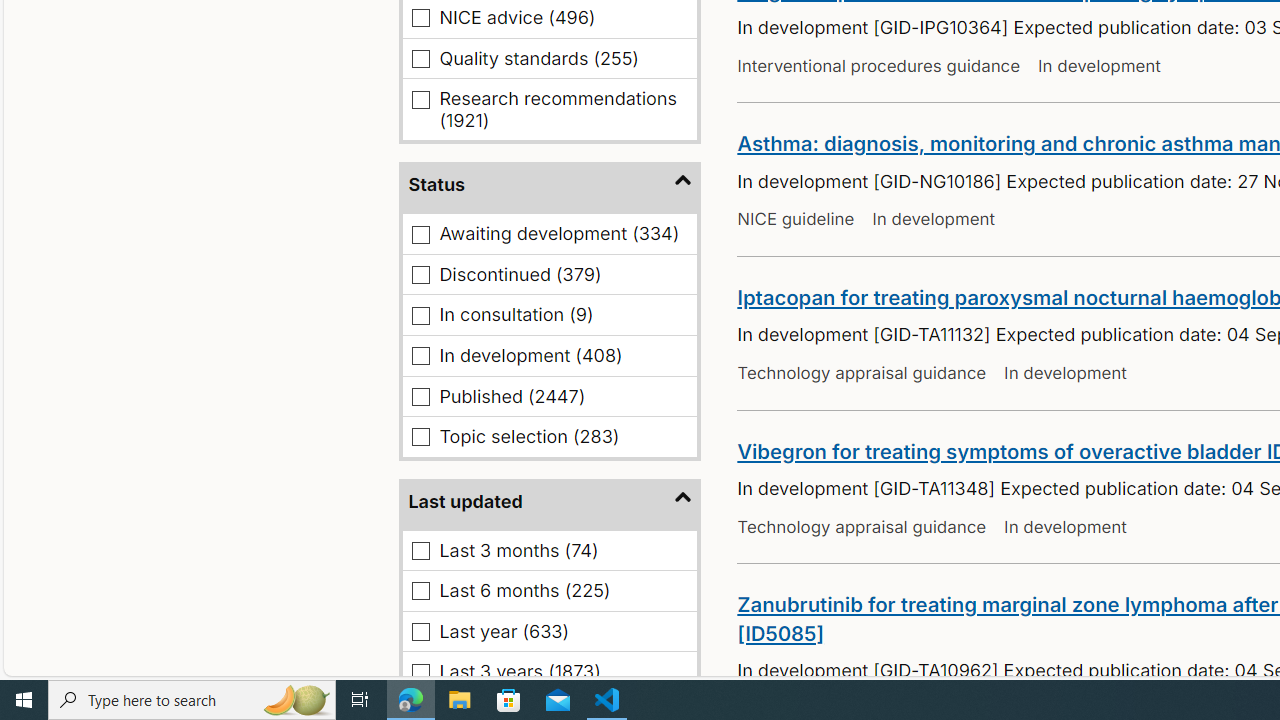 Image resolution: width=1280 pixels, height=720 pixels. What do you see at coordinates (422, 315) in the screenshot?
I see `In consultation (9)` at bounding box center [422, 315].